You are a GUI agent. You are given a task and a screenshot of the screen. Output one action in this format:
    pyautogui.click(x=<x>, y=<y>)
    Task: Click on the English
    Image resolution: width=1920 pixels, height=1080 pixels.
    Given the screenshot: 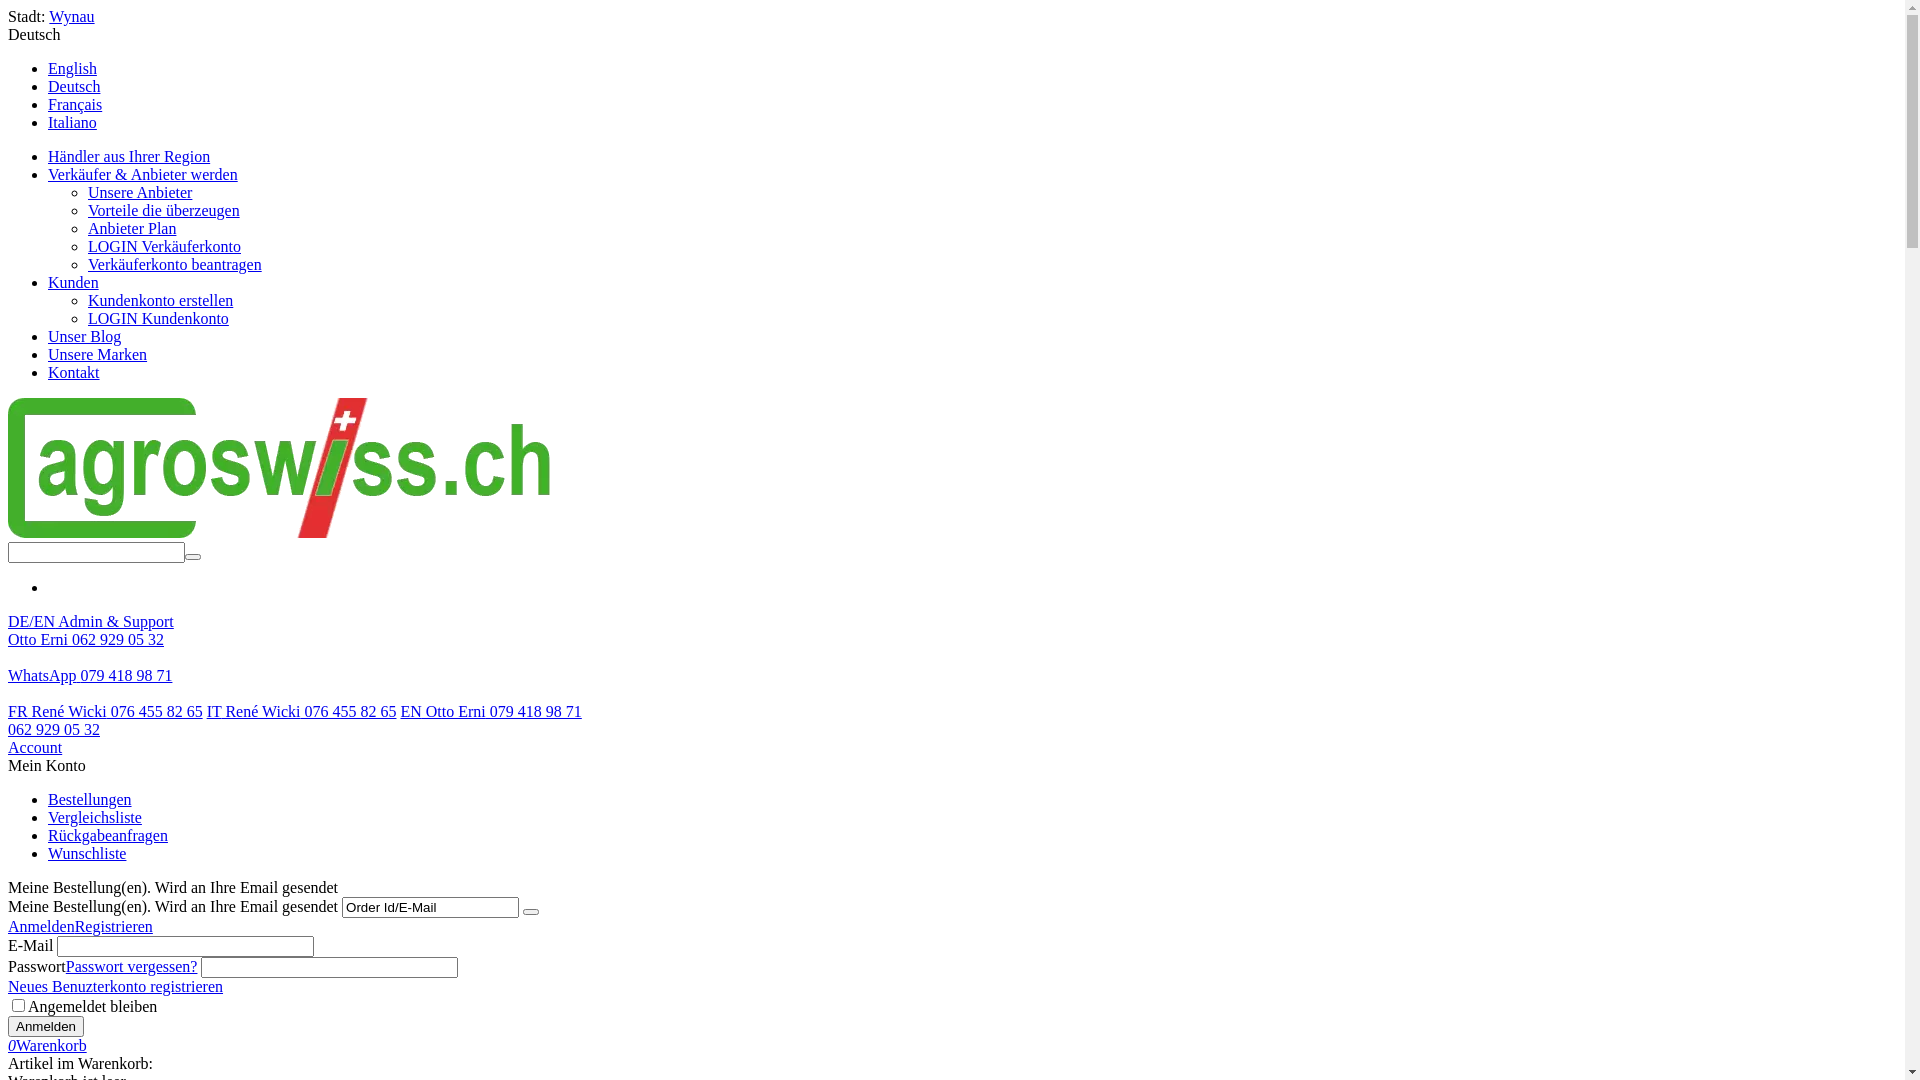 What is the action you would take?
    pyautogui.click(x=72, y=68)
    